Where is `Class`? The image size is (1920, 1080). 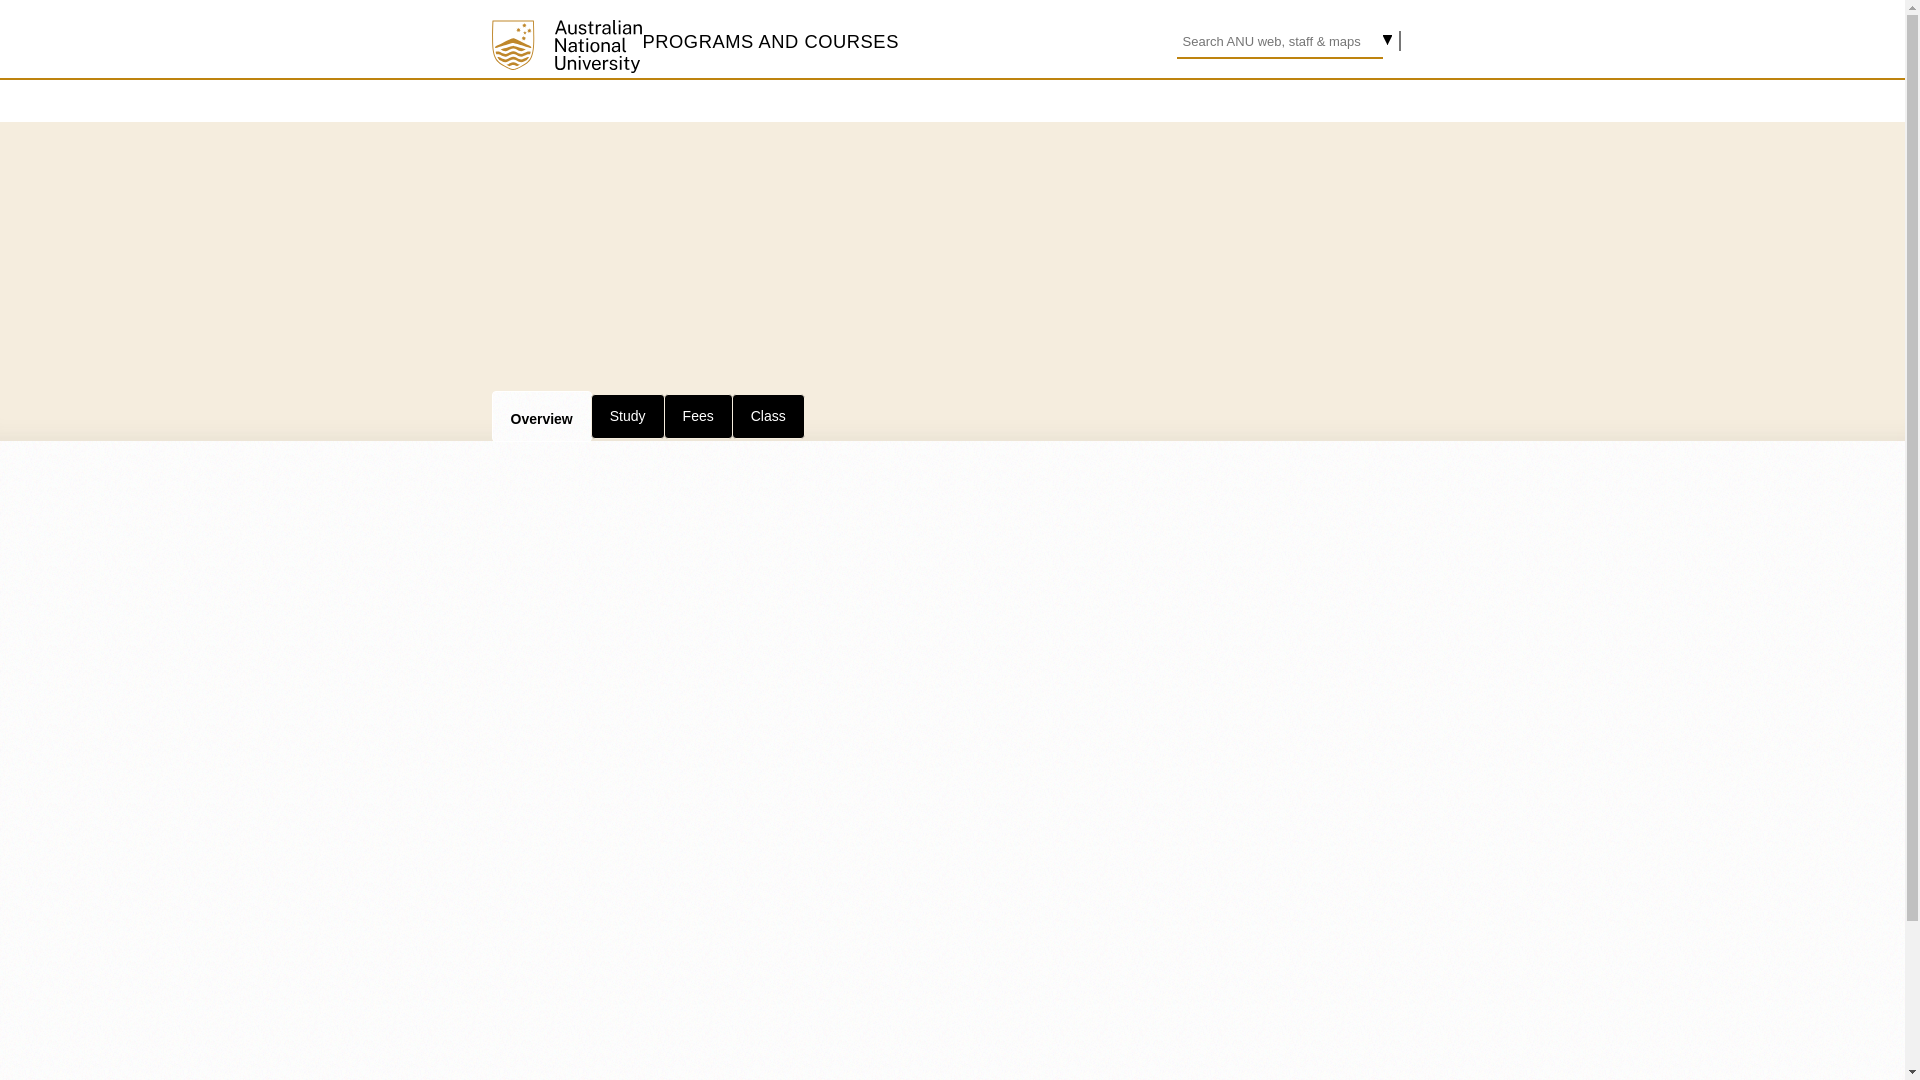 Class is located at coordinates (768, 416).